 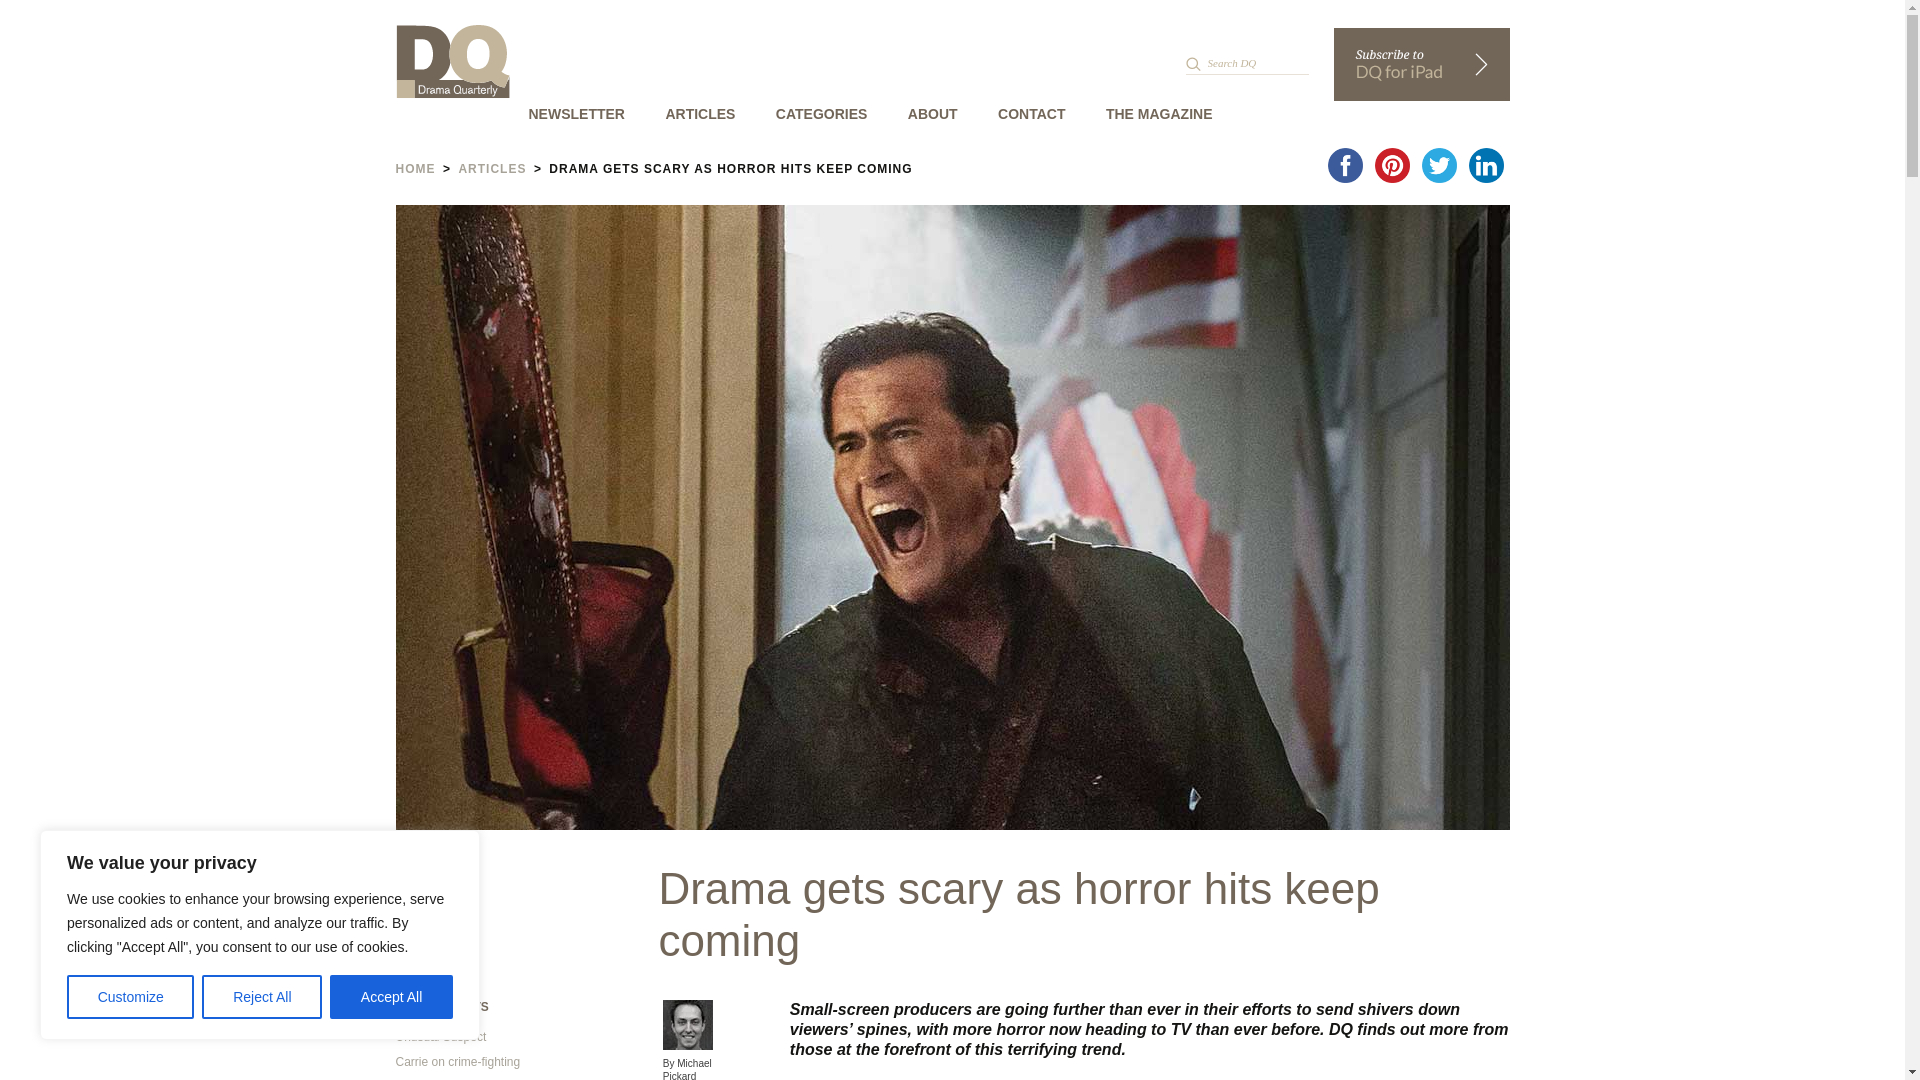 I want to click on Drama Quarterly, so click(x=452, y=60).